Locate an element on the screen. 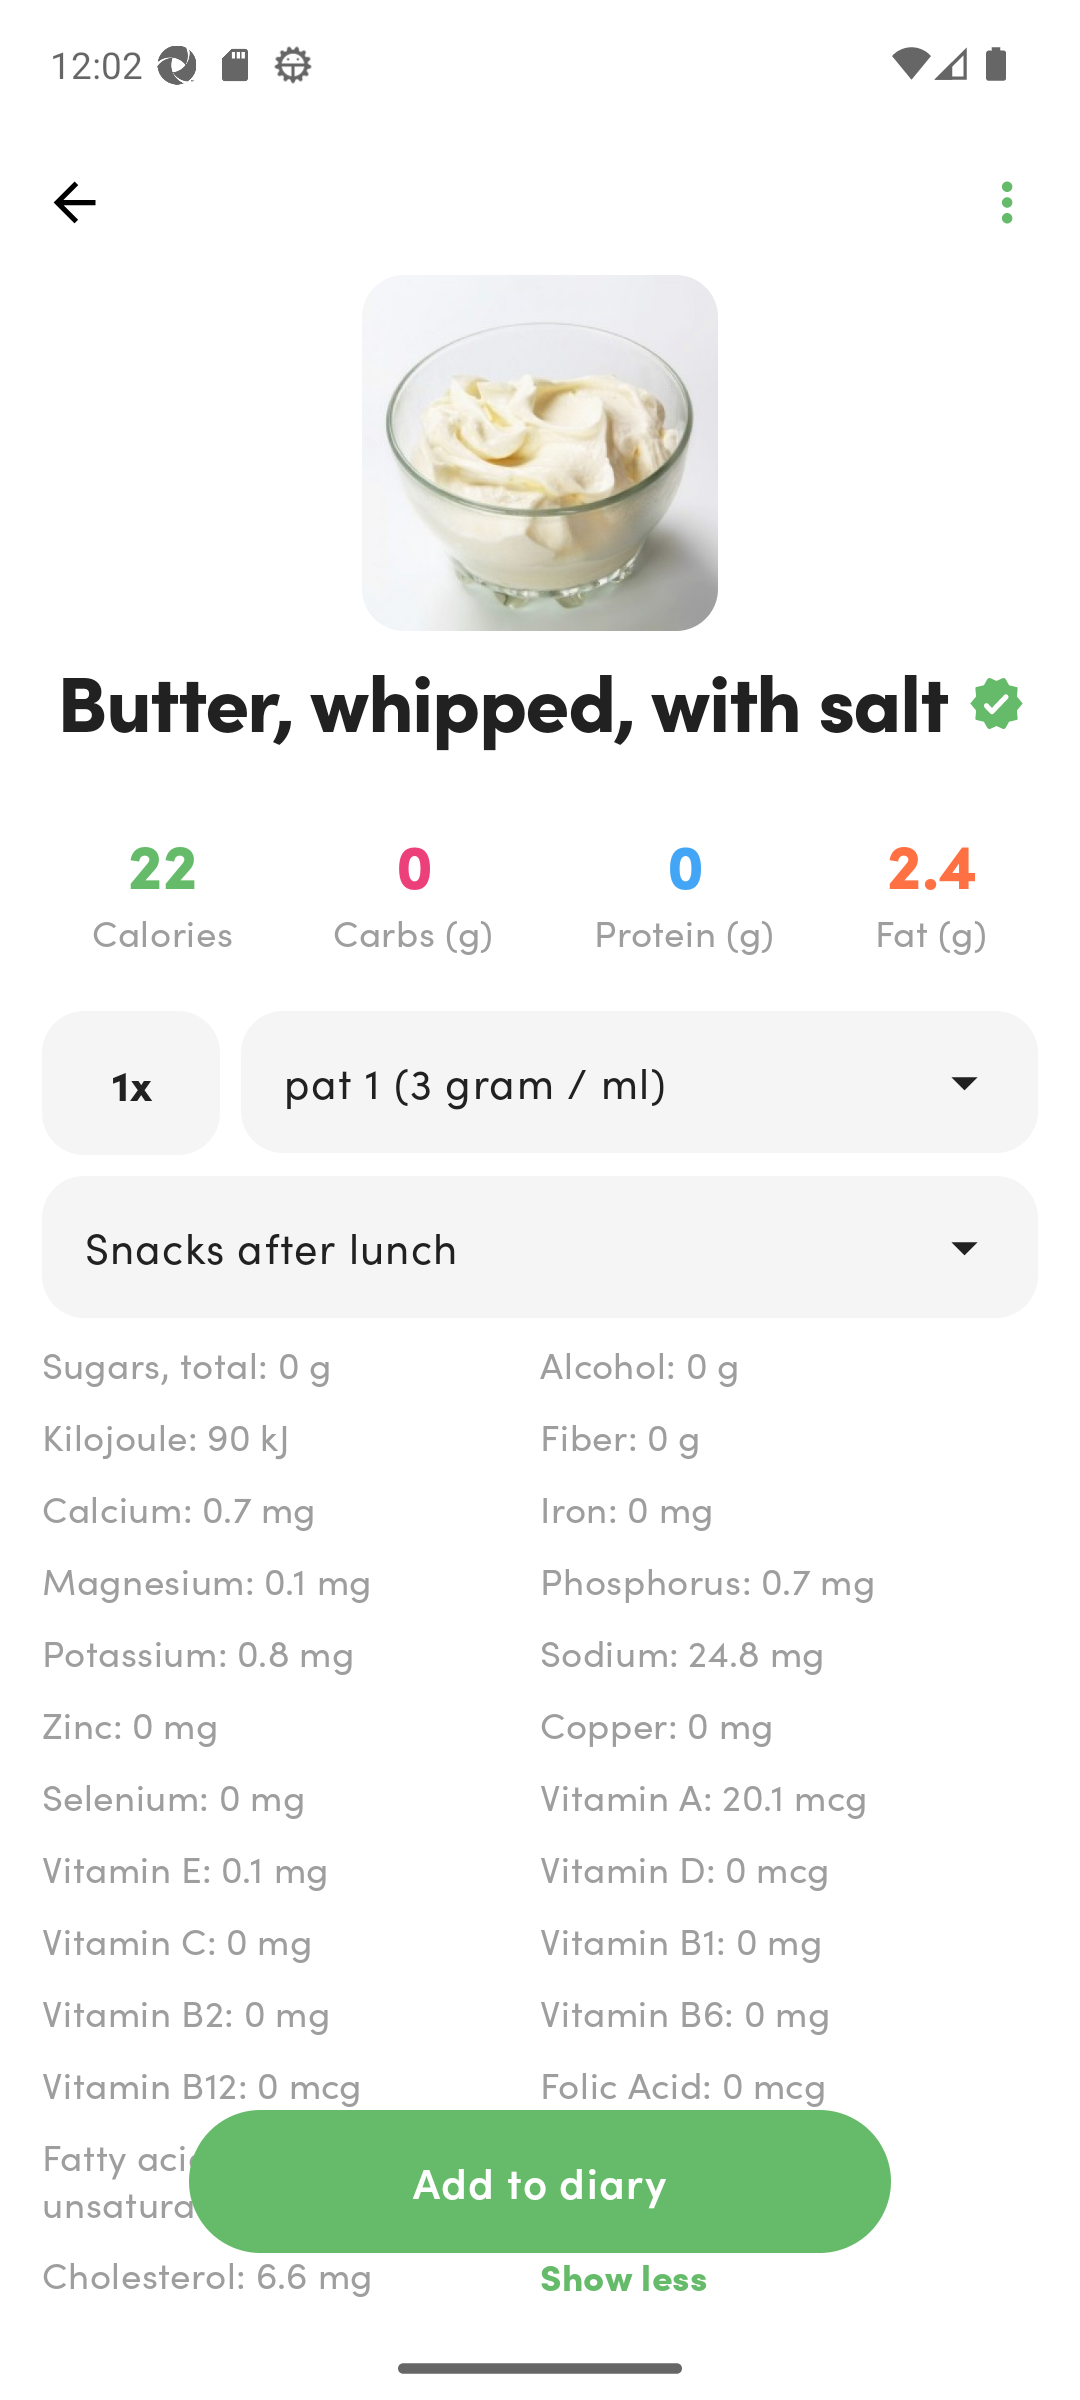 The width and height of the screenshot is (1080, 2400). Show less is located at coordinates (788, 2276).